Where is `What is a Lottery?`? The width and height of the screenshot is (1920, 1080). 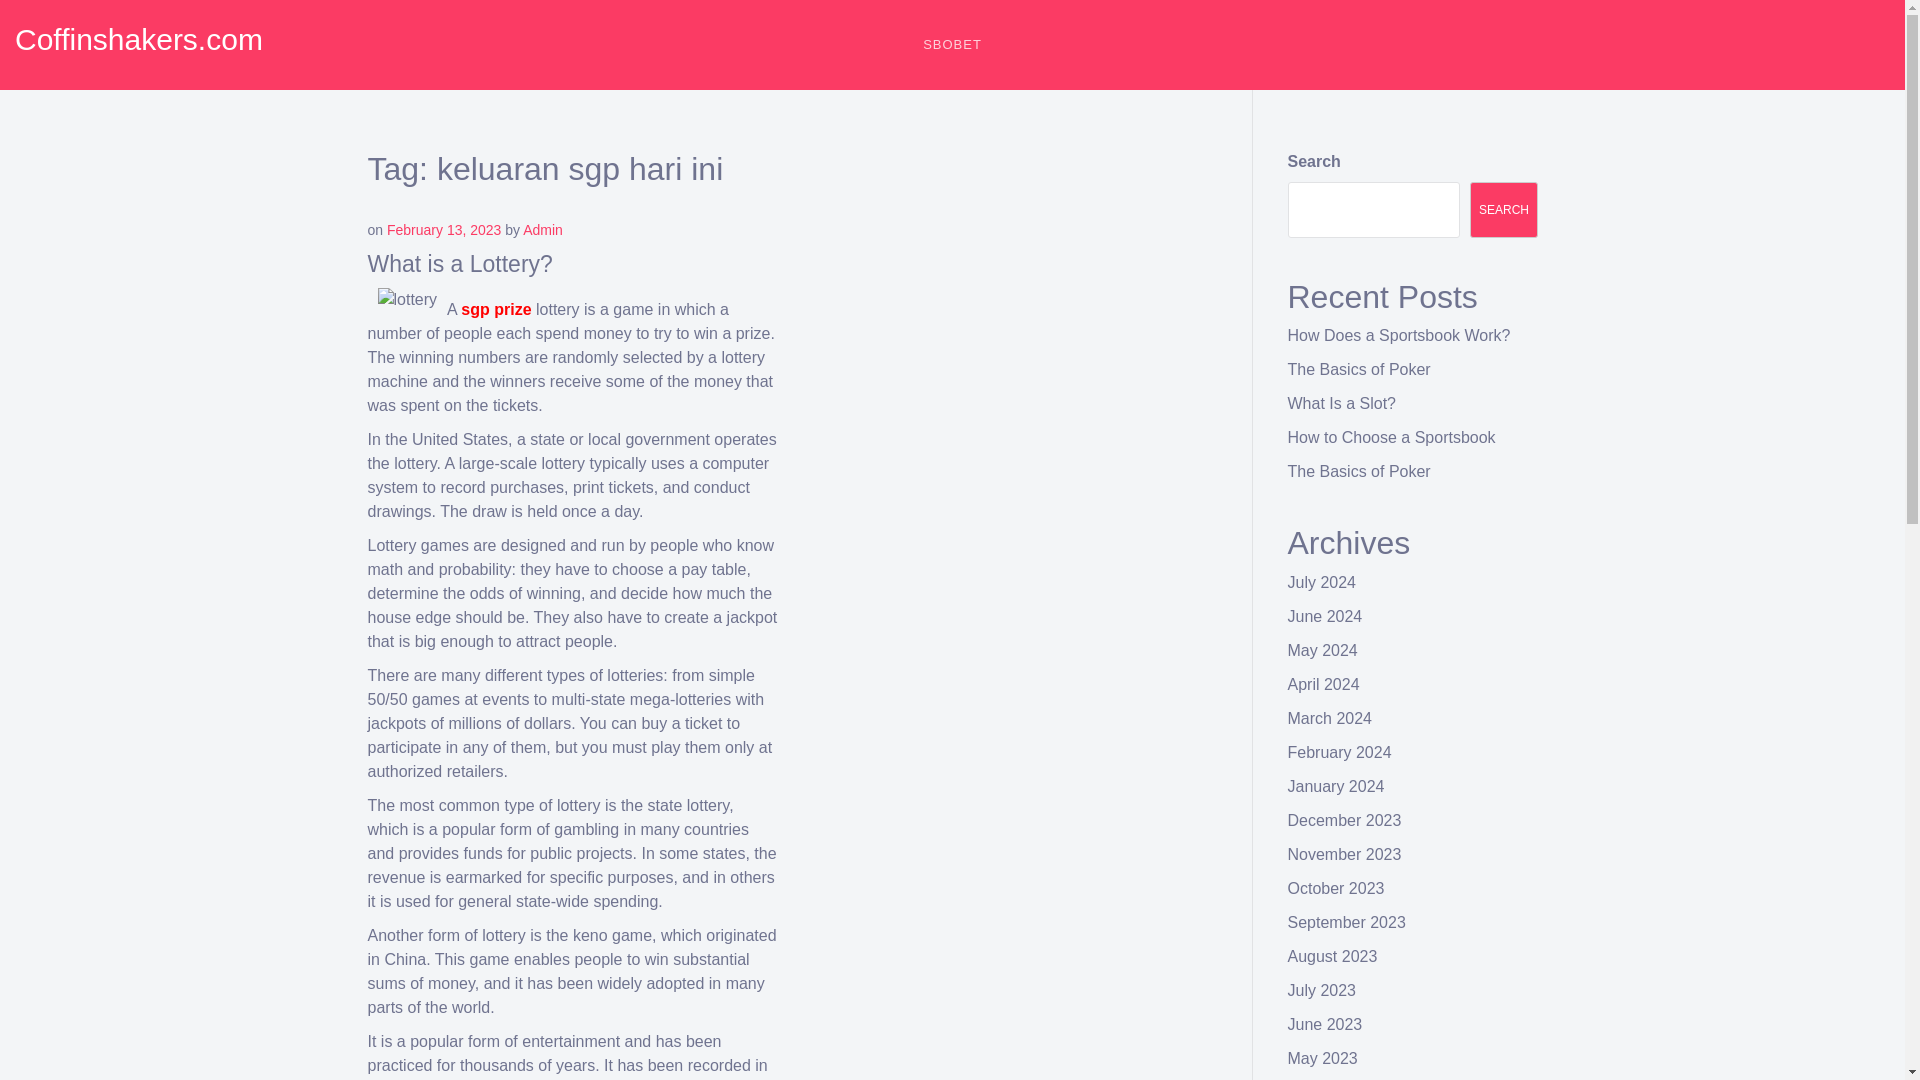
What is a Lottery? is located at coordinates (460, 263).